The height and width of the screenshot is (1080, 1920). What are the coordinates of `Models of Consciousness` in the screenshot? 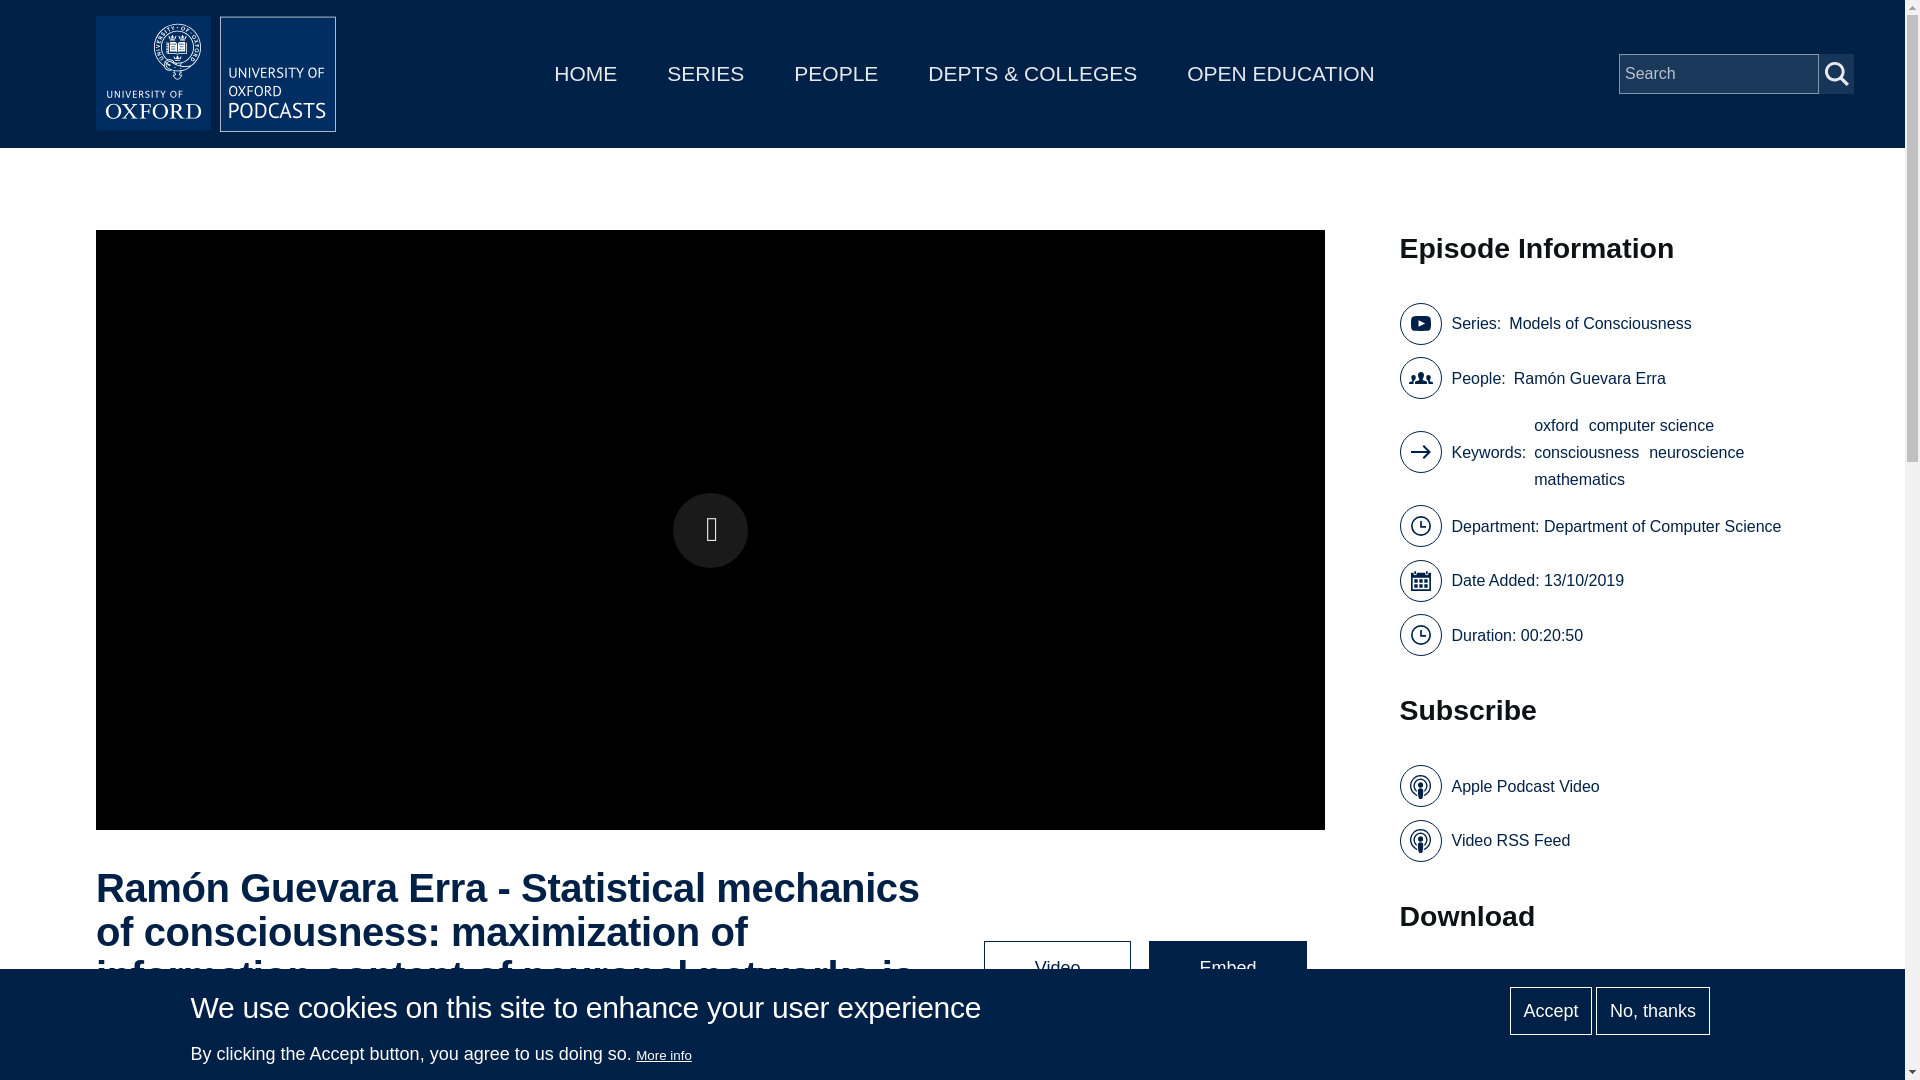 It's located at (294, 1067).